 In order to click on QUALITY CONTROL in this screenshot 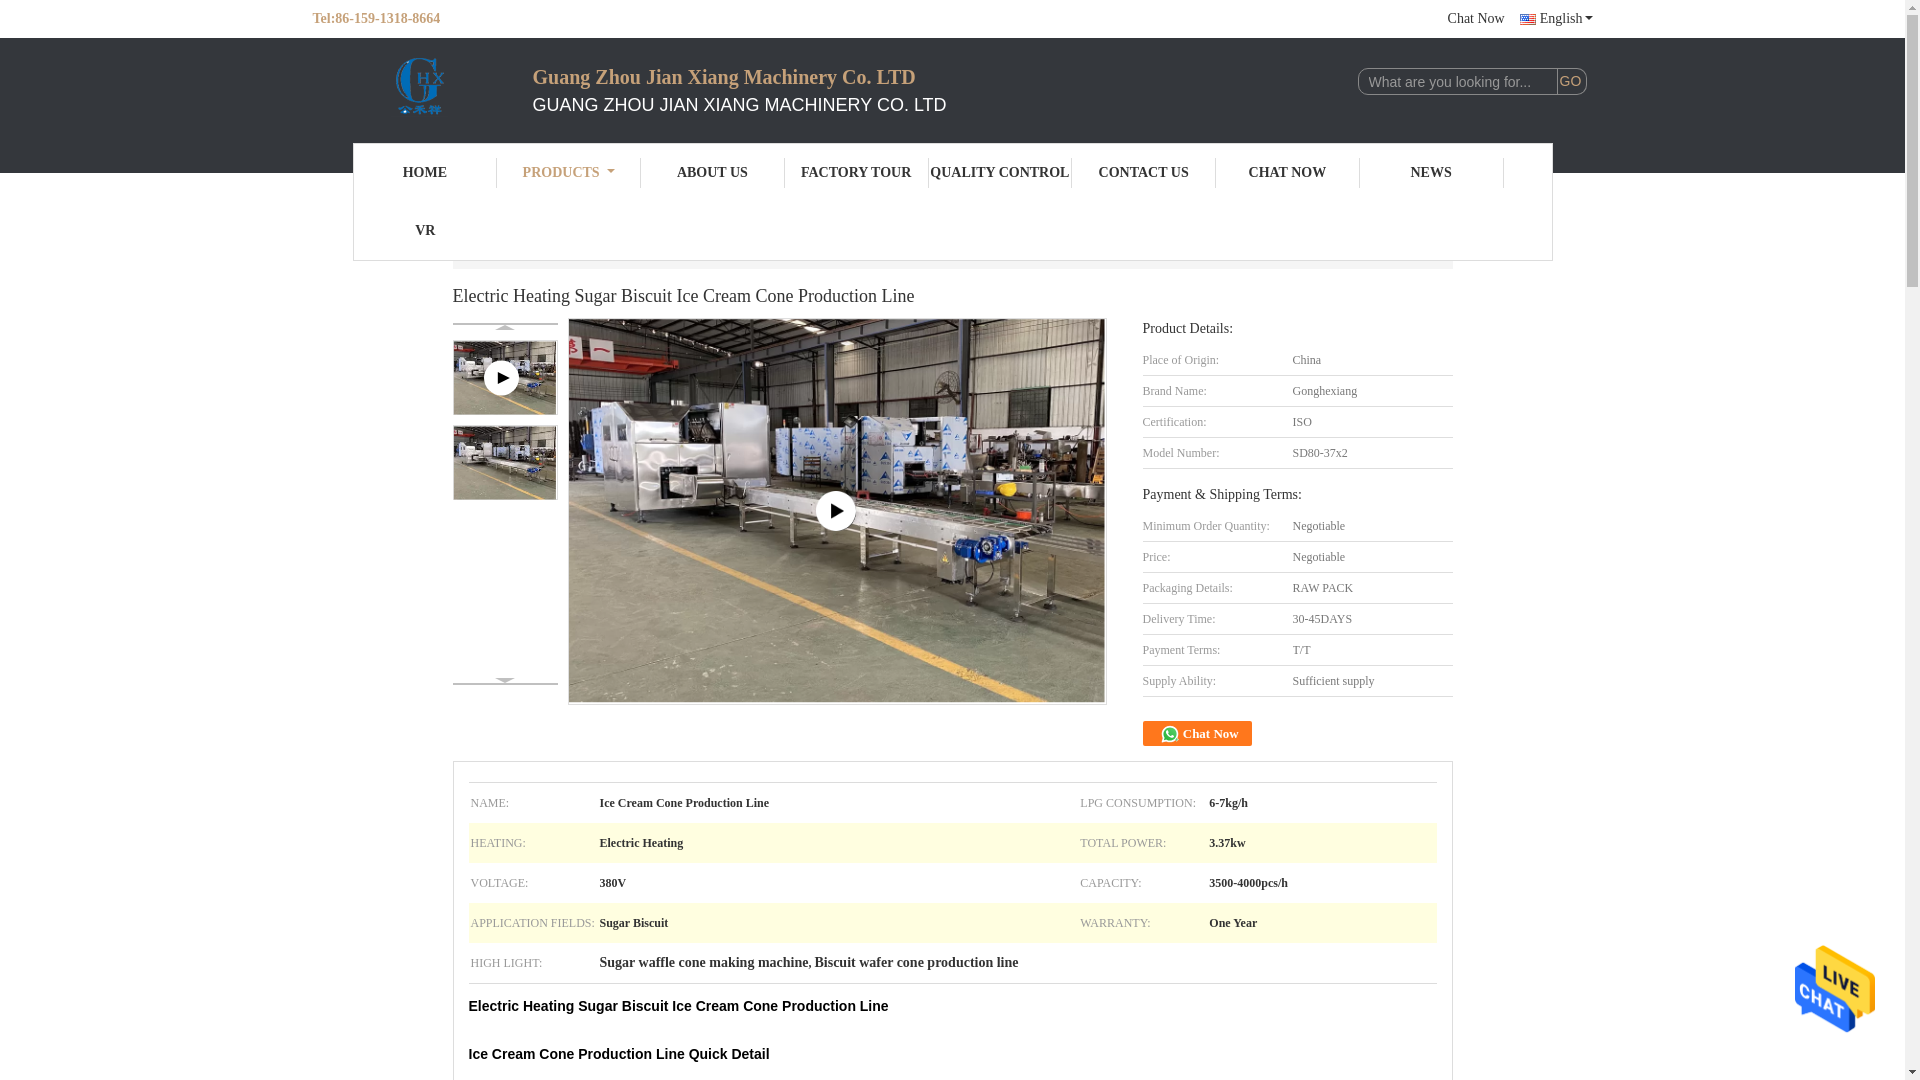, I will do `click(999, 172)`.